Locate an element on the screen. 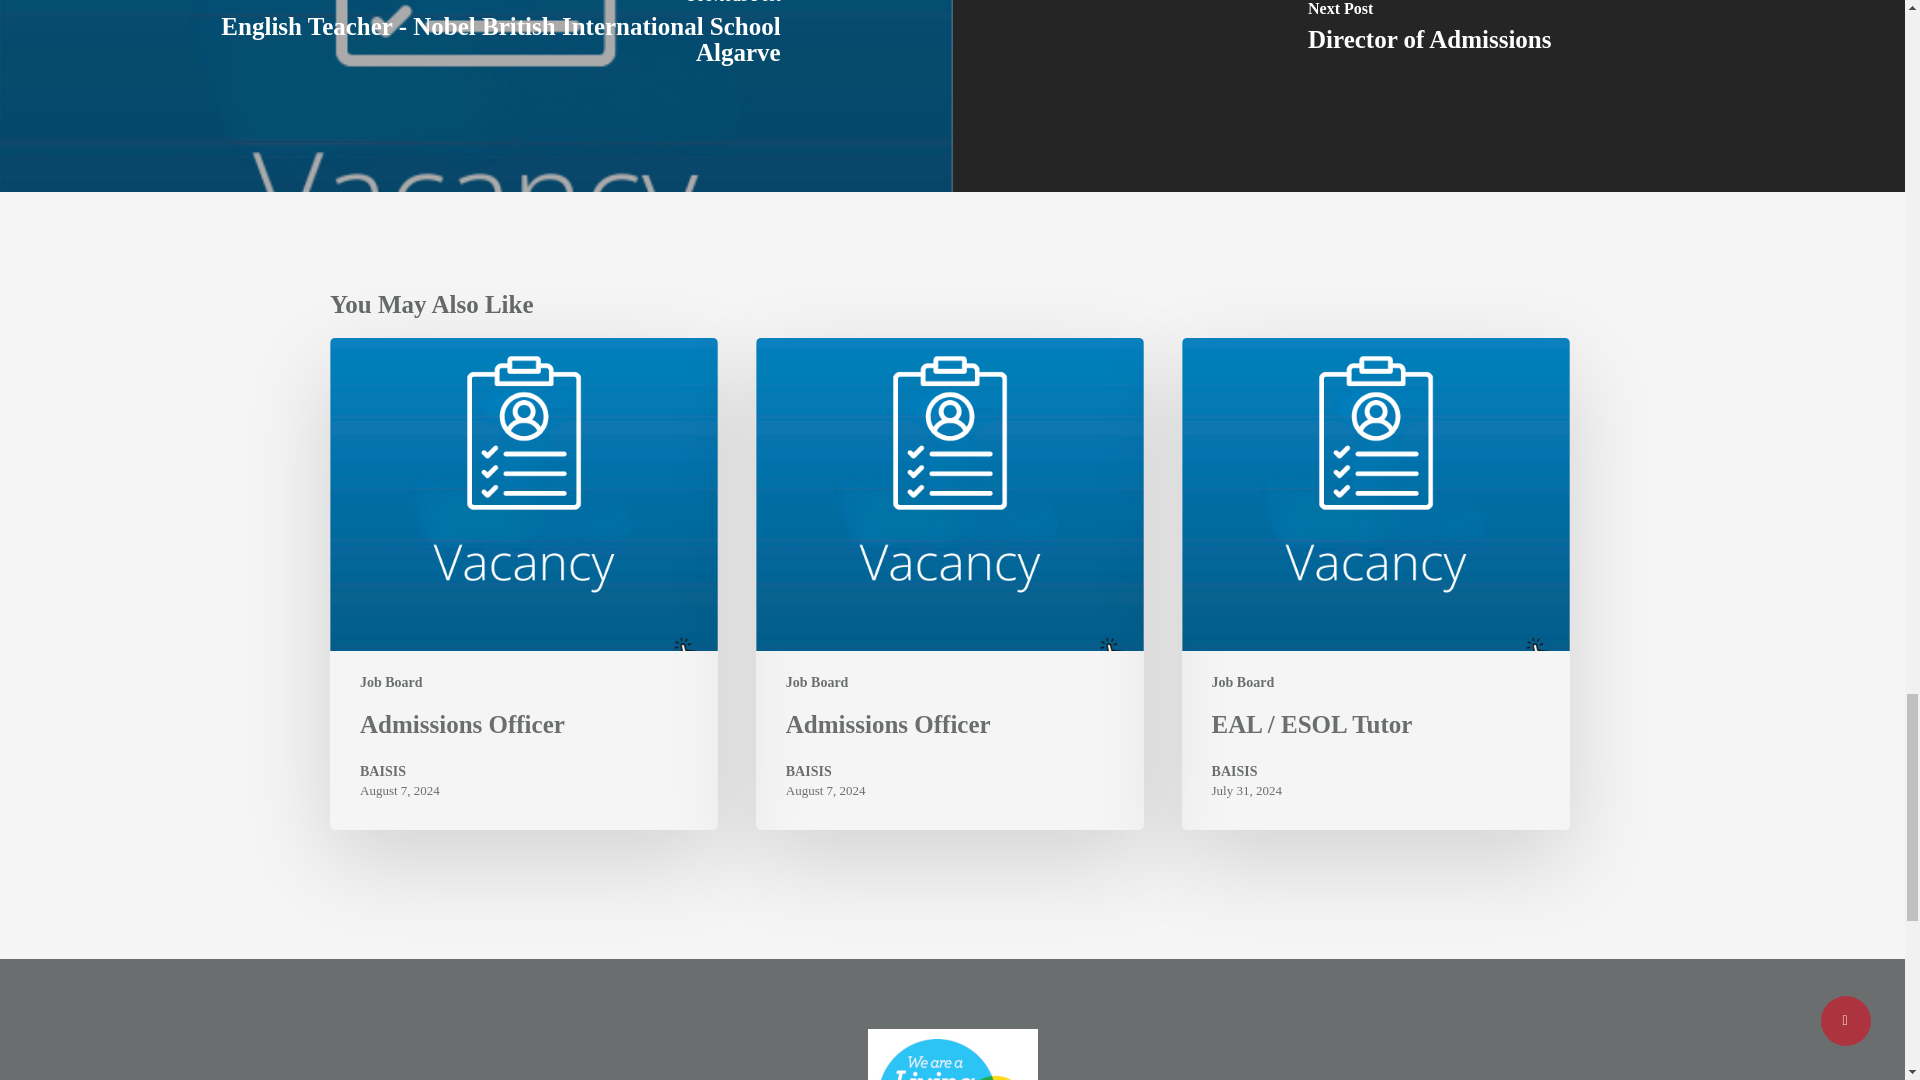  BAISIS is located at coordinates (400, 772).